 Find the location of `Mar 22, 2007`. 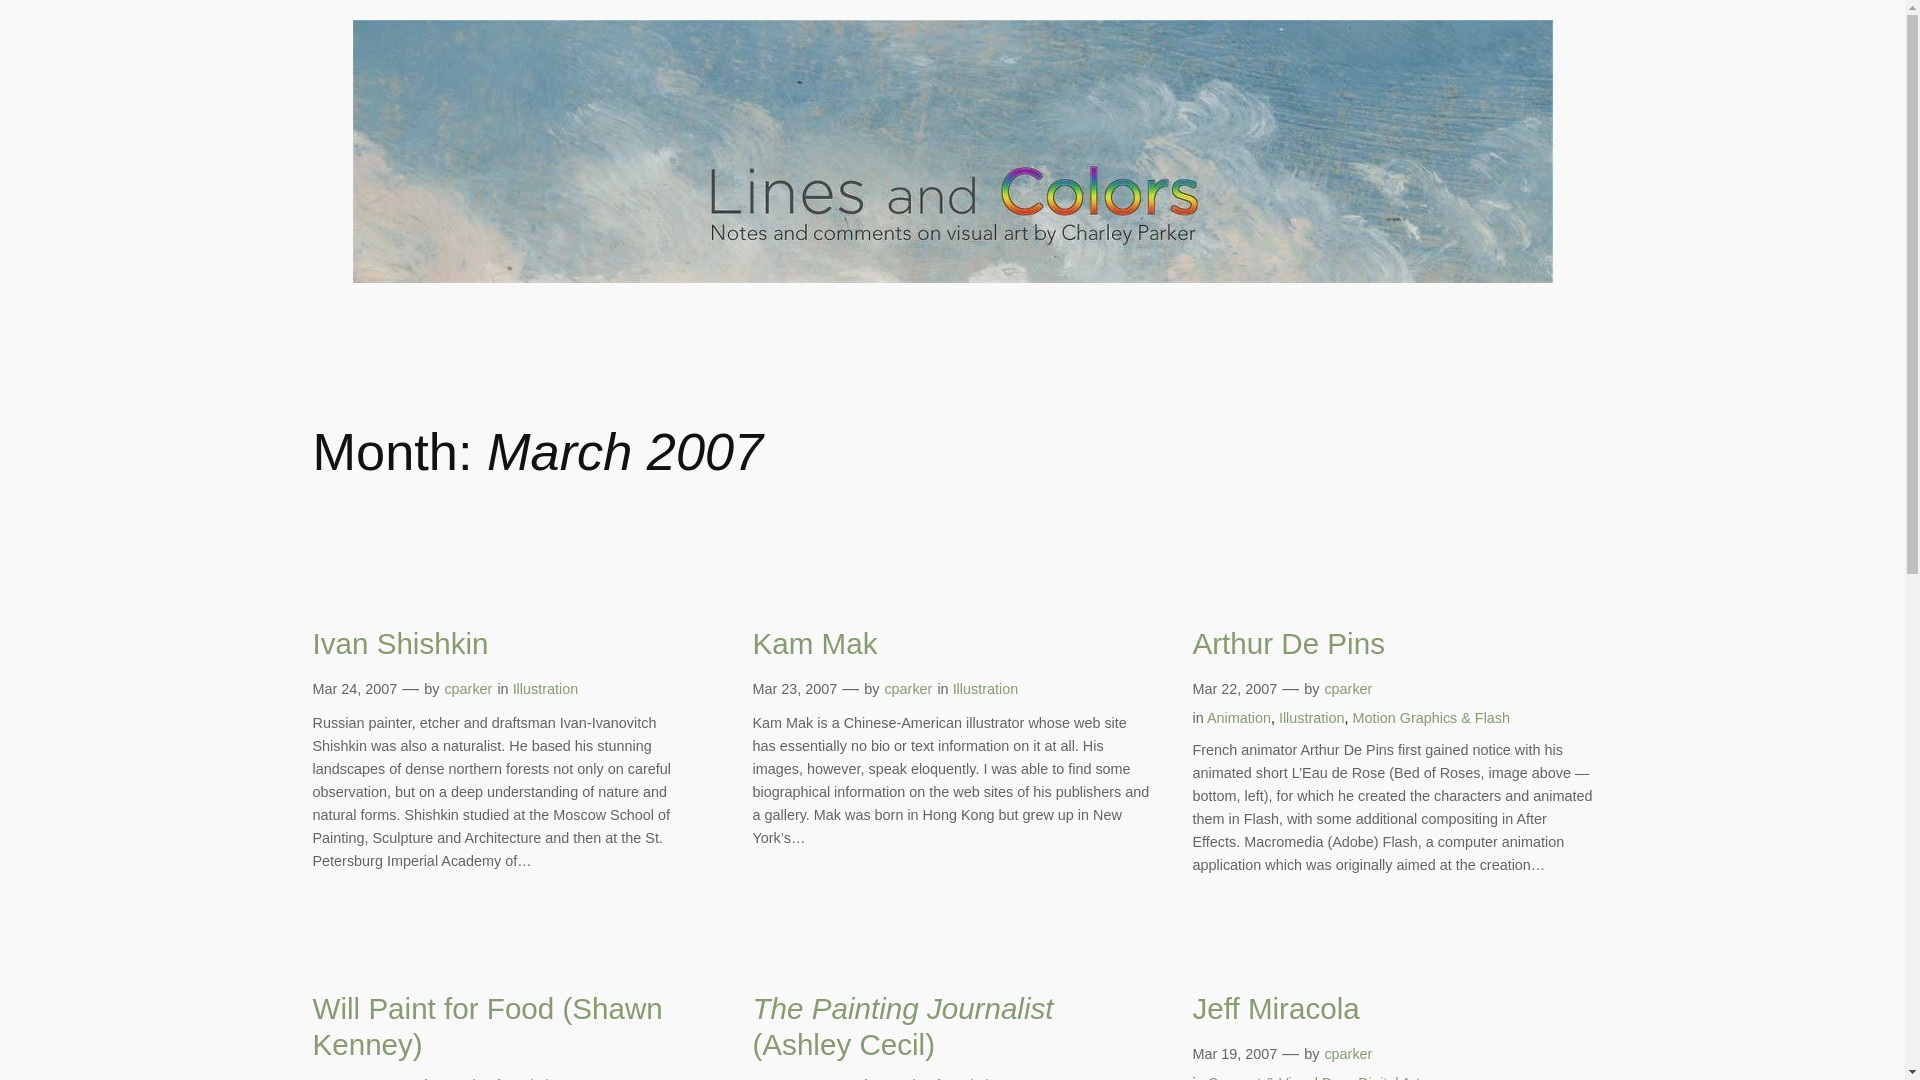

Mar 22, 2007 is located at coordinates (1234, 688).